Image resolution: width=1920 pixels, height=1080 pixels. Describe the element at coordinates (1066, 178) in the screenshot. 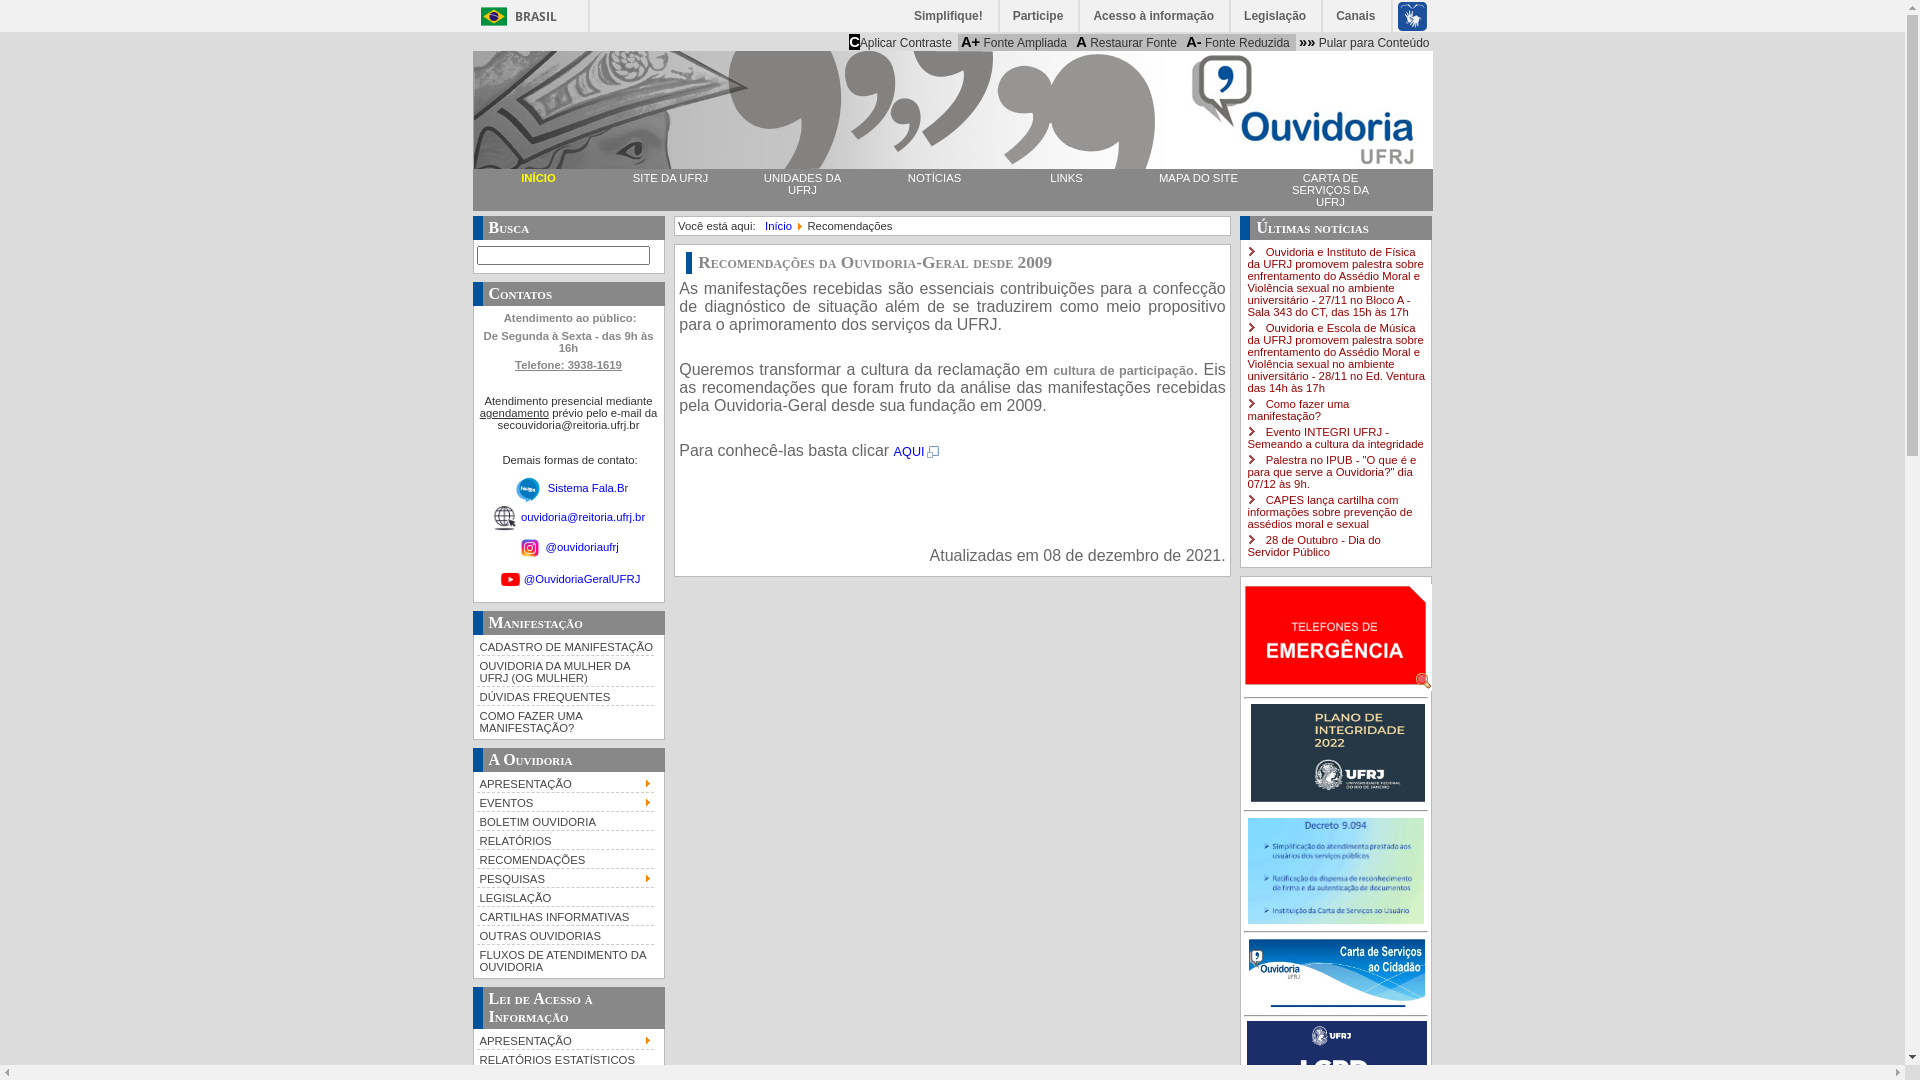

I see `LINKS` at that location.